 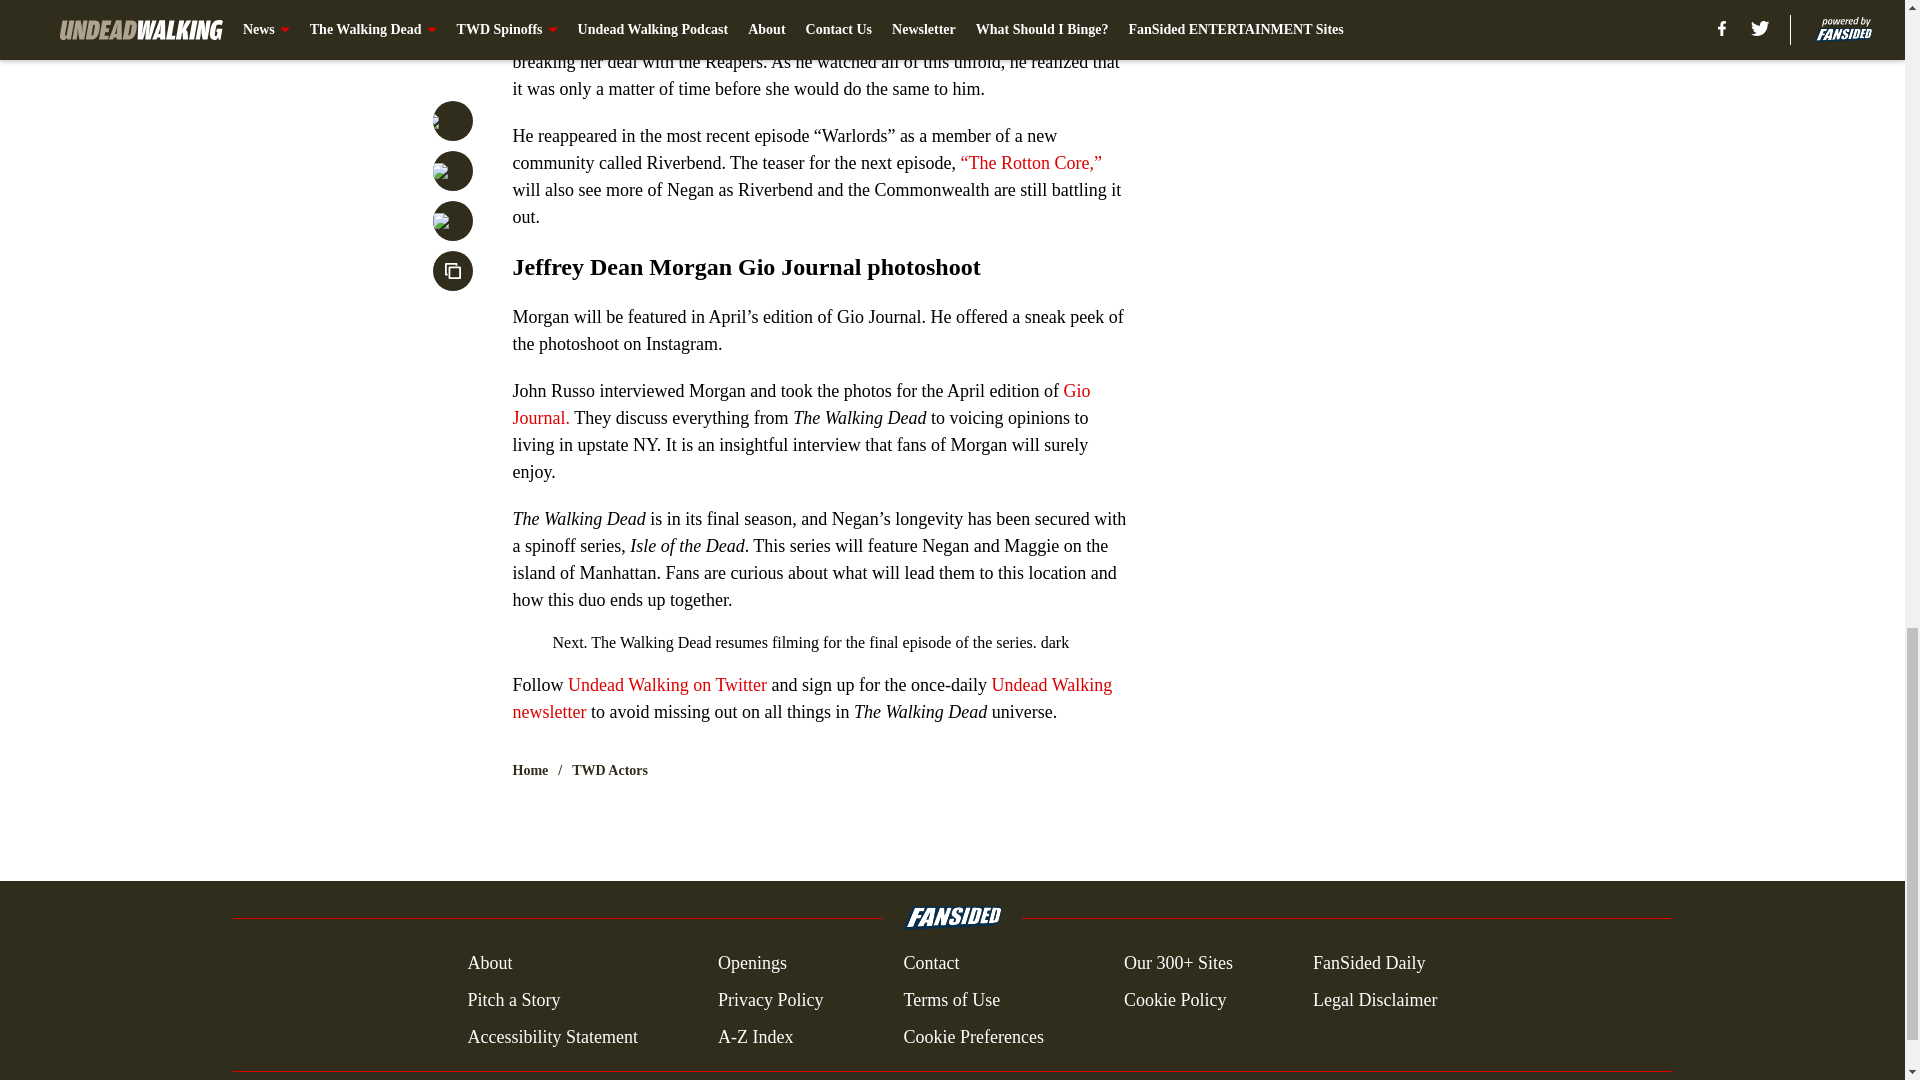 I want to click on TWD Actors, so click(x=610, y=770).